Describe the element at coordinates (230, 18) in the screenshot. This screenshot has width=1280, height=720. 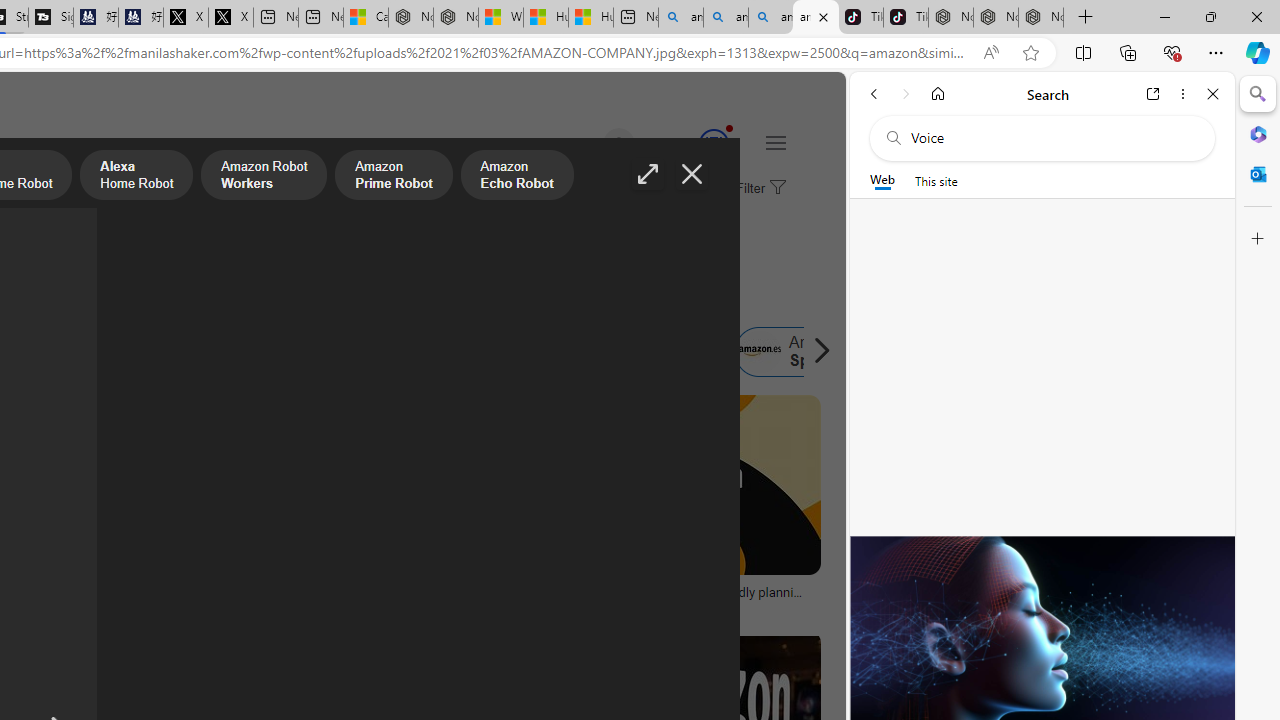
I see `X` at that location.